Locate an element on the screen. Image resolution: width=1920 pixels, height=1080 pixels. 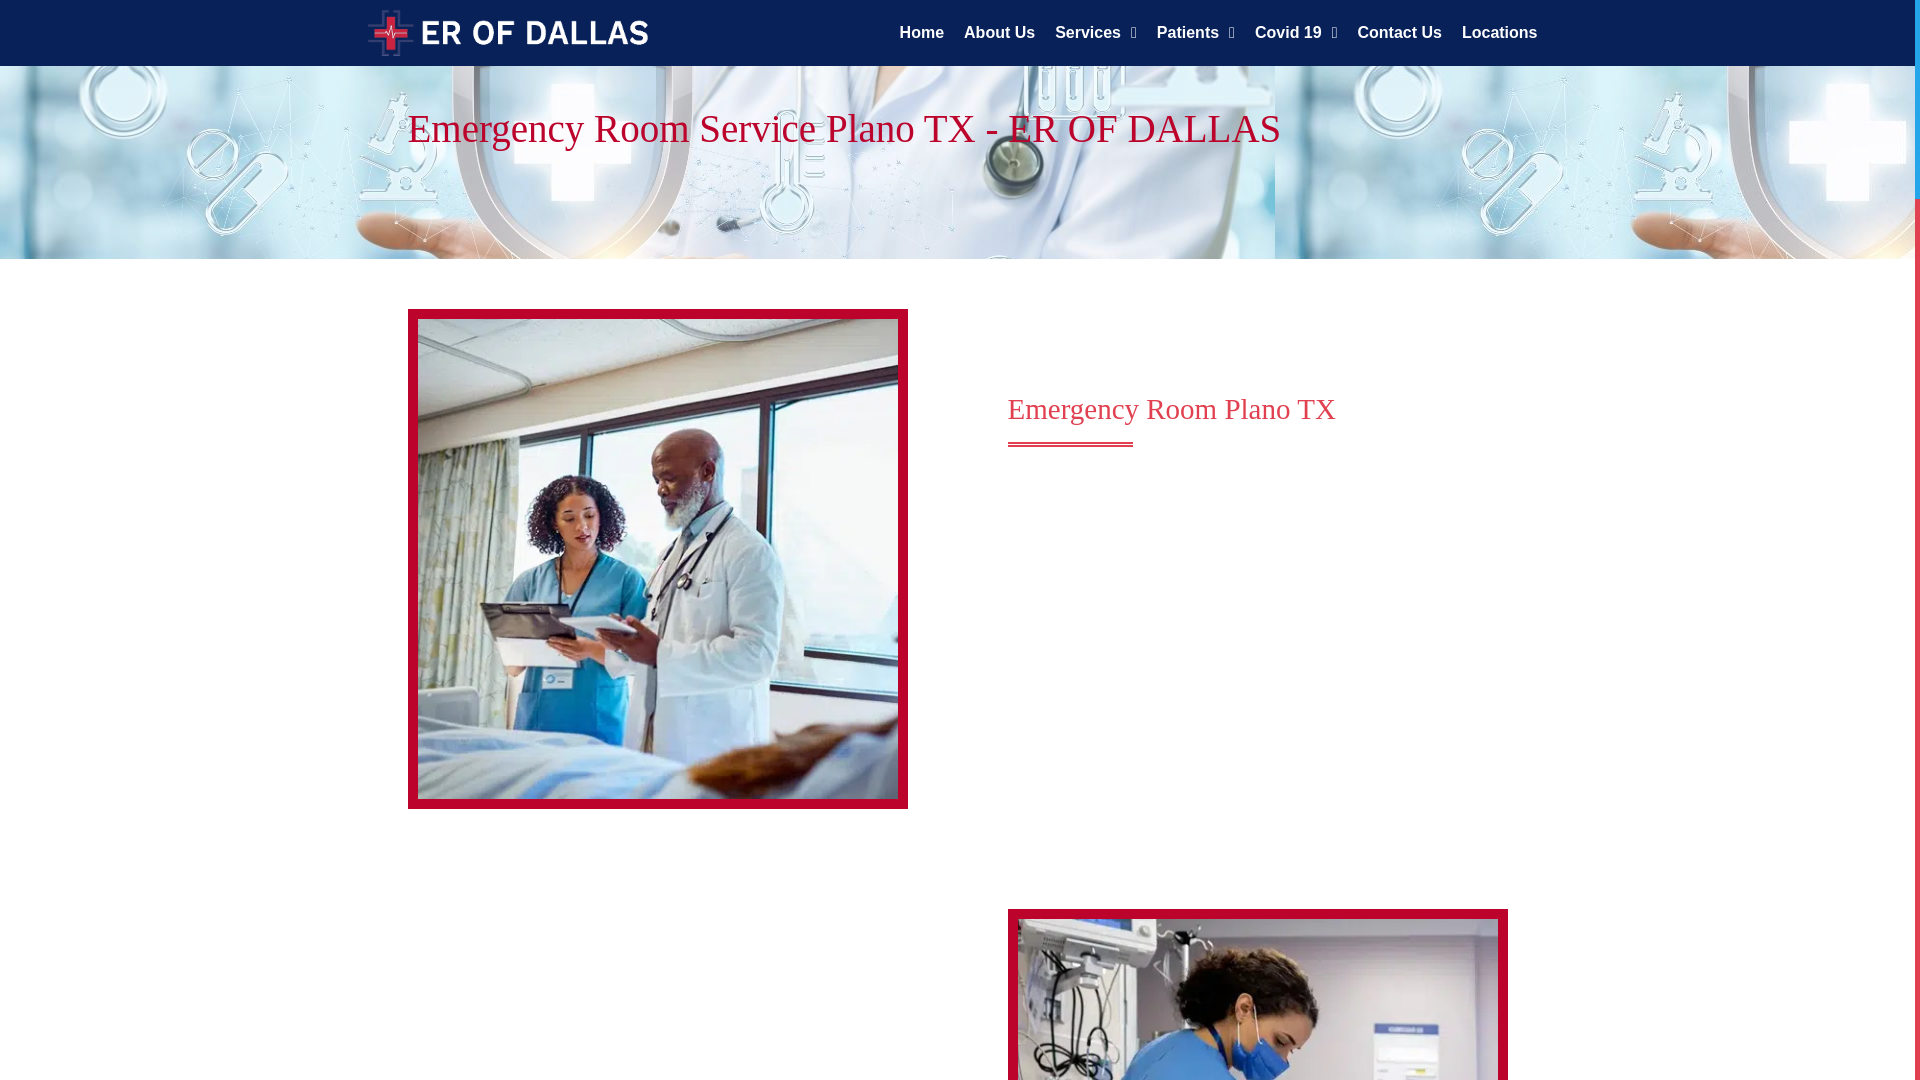
Contact Us is located at coordinates (1399, 32).